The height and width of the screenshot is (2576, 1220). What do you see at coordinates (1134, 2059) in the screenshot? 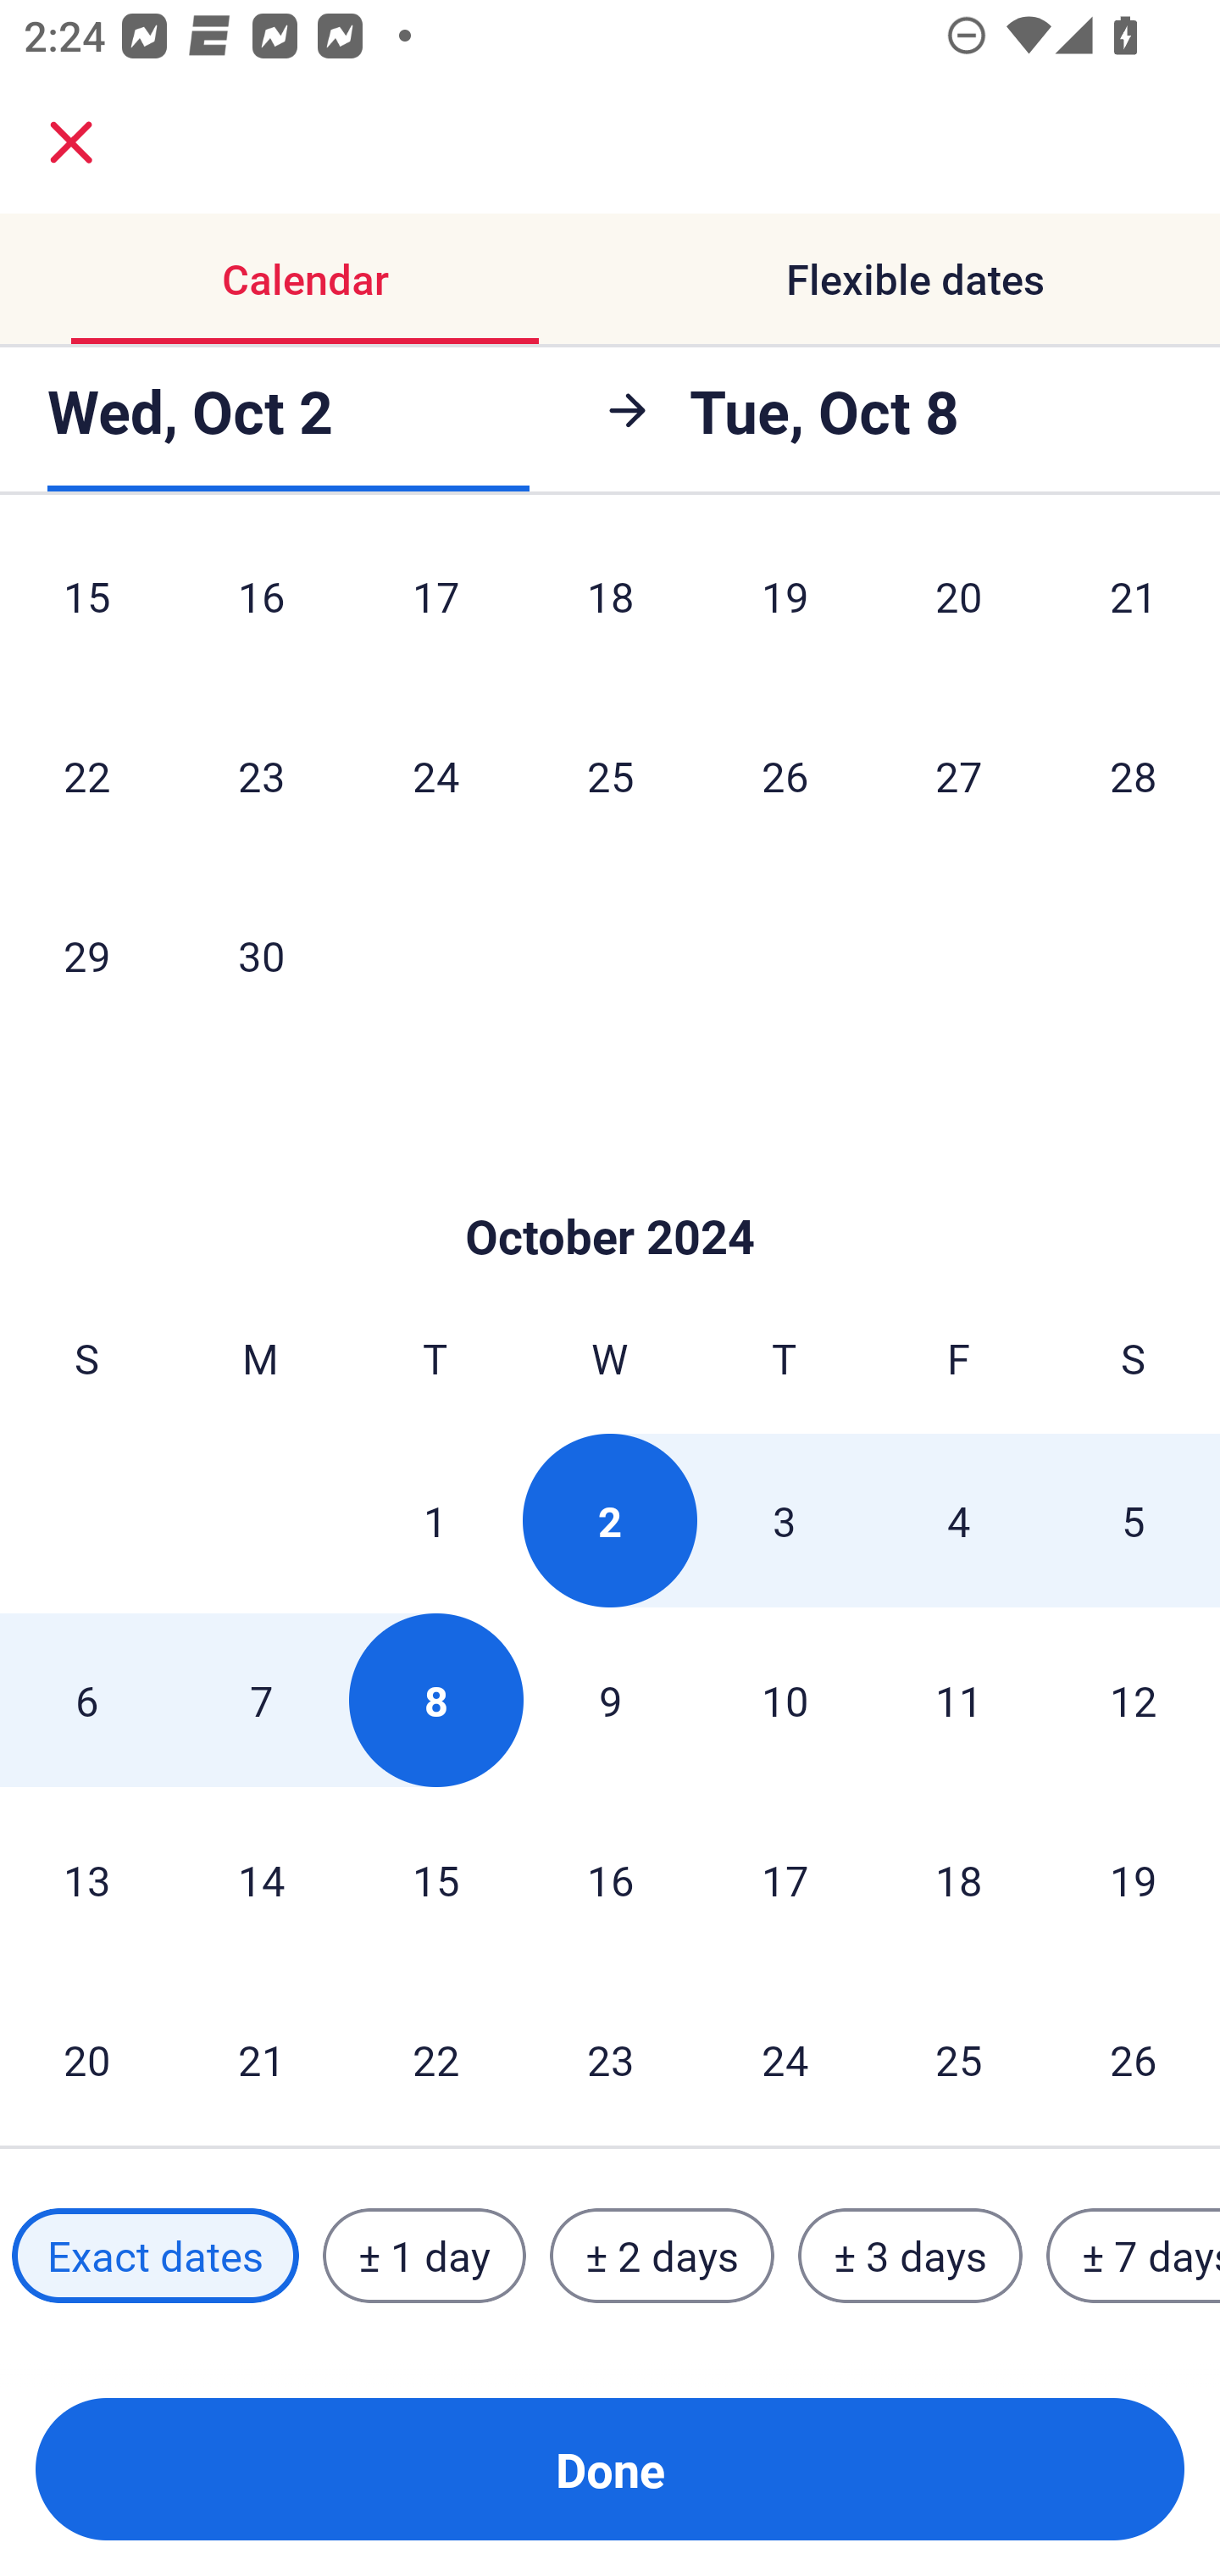
I see `26 Saturday, October 26, 2024` at bounding box center [1134, 2059].